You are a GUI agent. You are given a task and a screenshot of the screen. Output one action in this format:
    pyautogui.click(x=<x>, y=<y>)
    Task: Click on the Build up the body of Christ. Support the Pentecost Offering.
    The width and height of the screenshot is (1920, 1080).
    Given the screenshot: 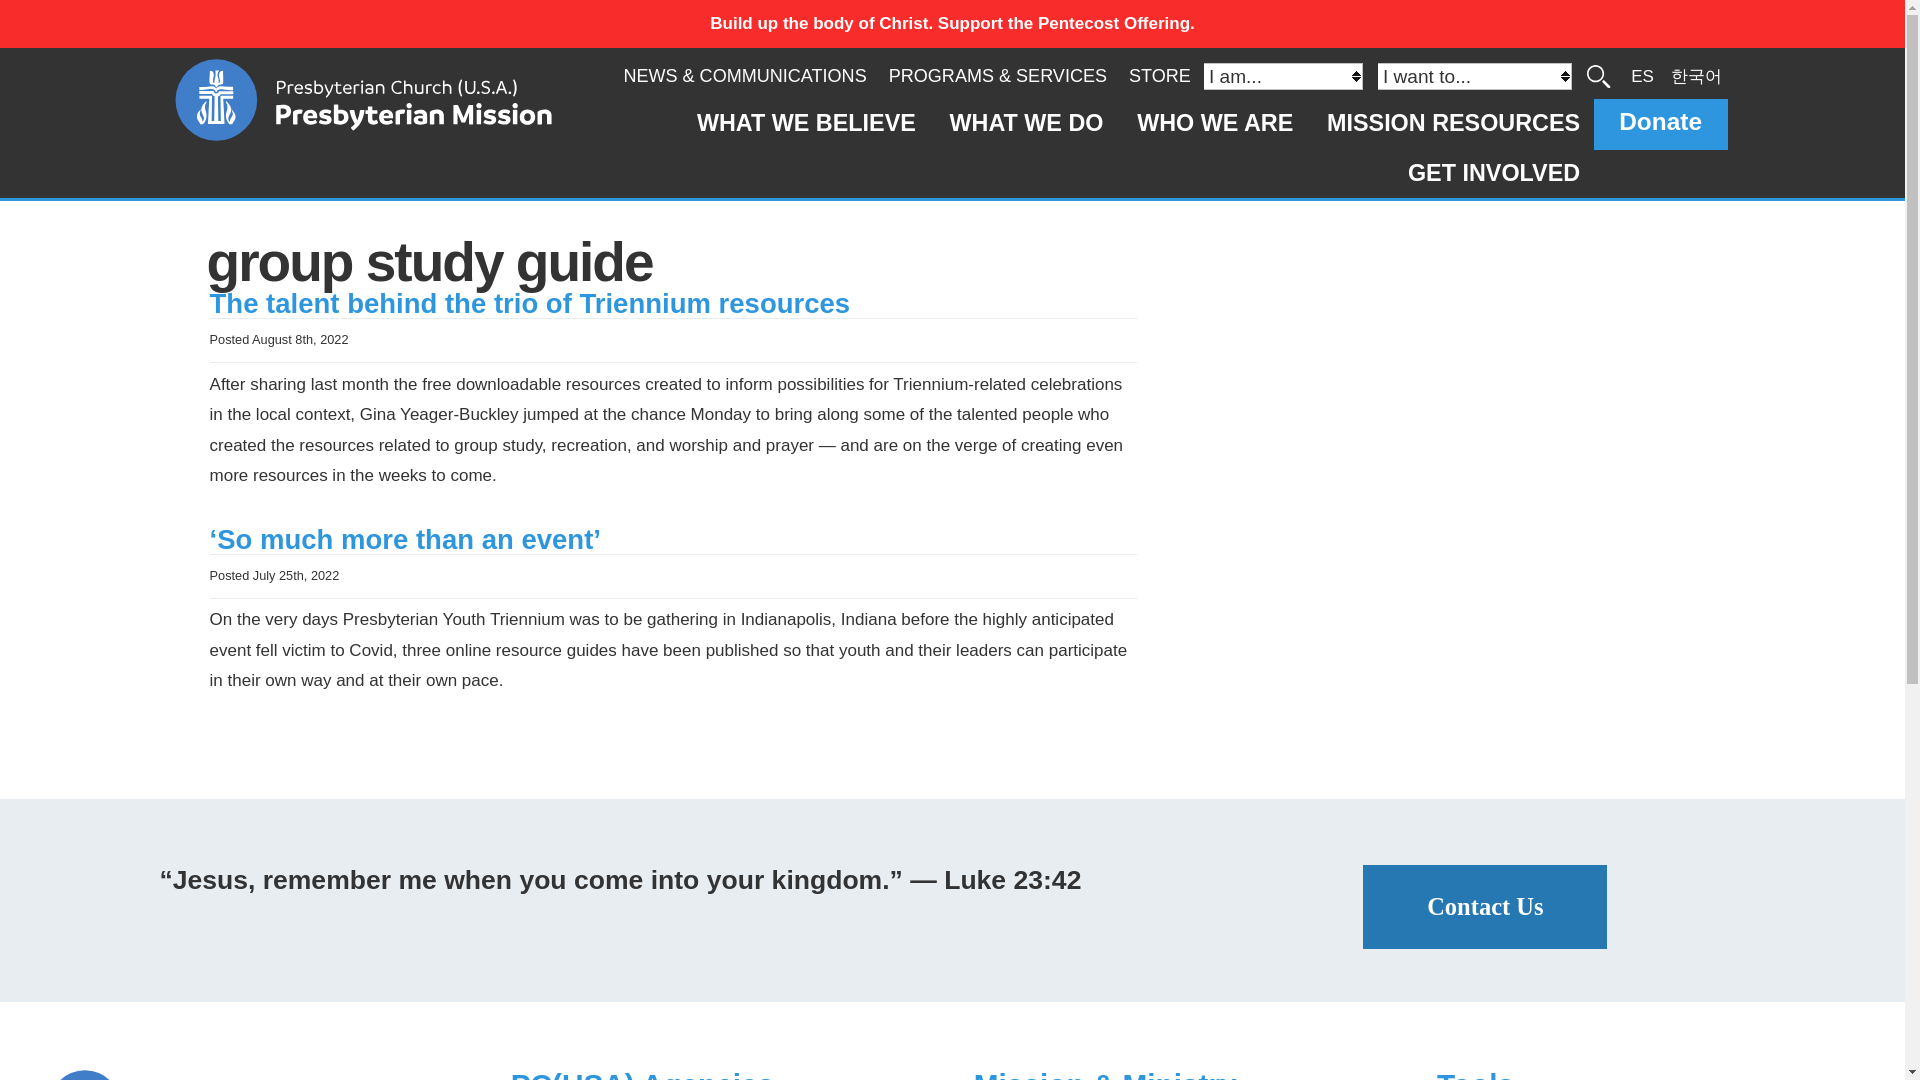 What is the action you would take?
    pyautogui.click(x=952, y=24)
    